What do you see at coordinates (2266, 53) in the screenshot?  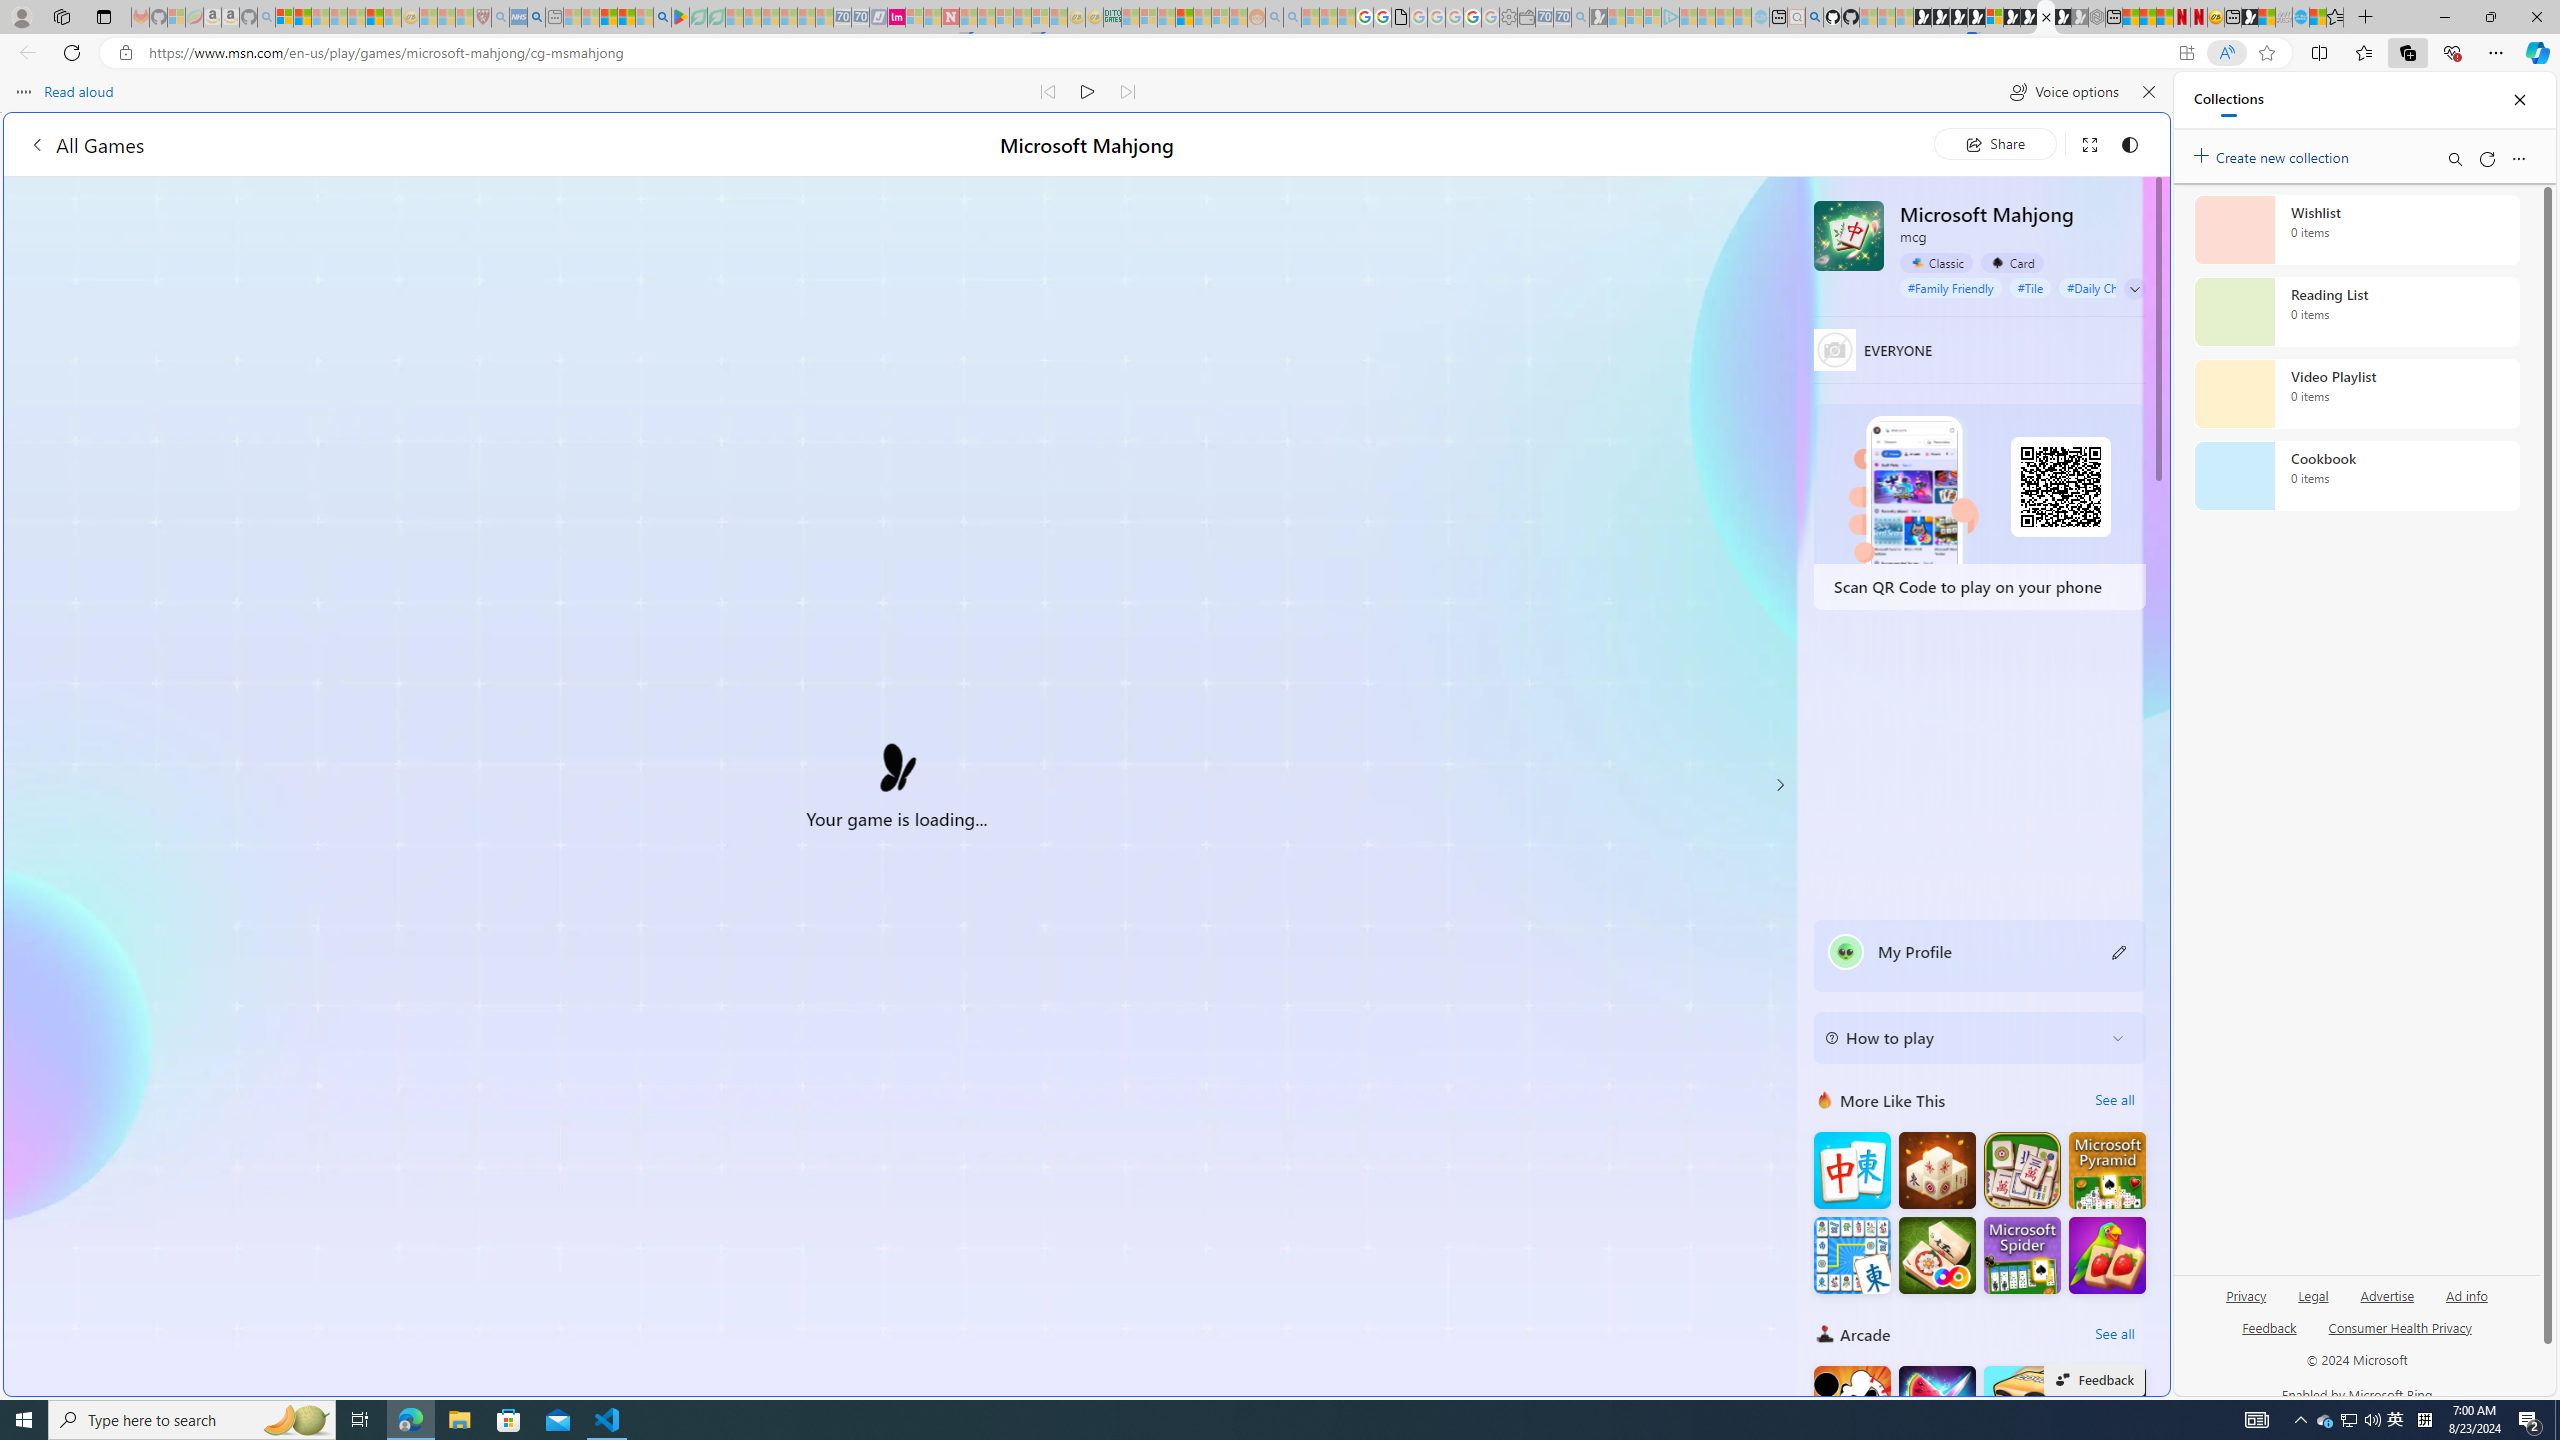 I see `Add this page to favorites (Ctrl+D)` at bounding box center [2266, 53].